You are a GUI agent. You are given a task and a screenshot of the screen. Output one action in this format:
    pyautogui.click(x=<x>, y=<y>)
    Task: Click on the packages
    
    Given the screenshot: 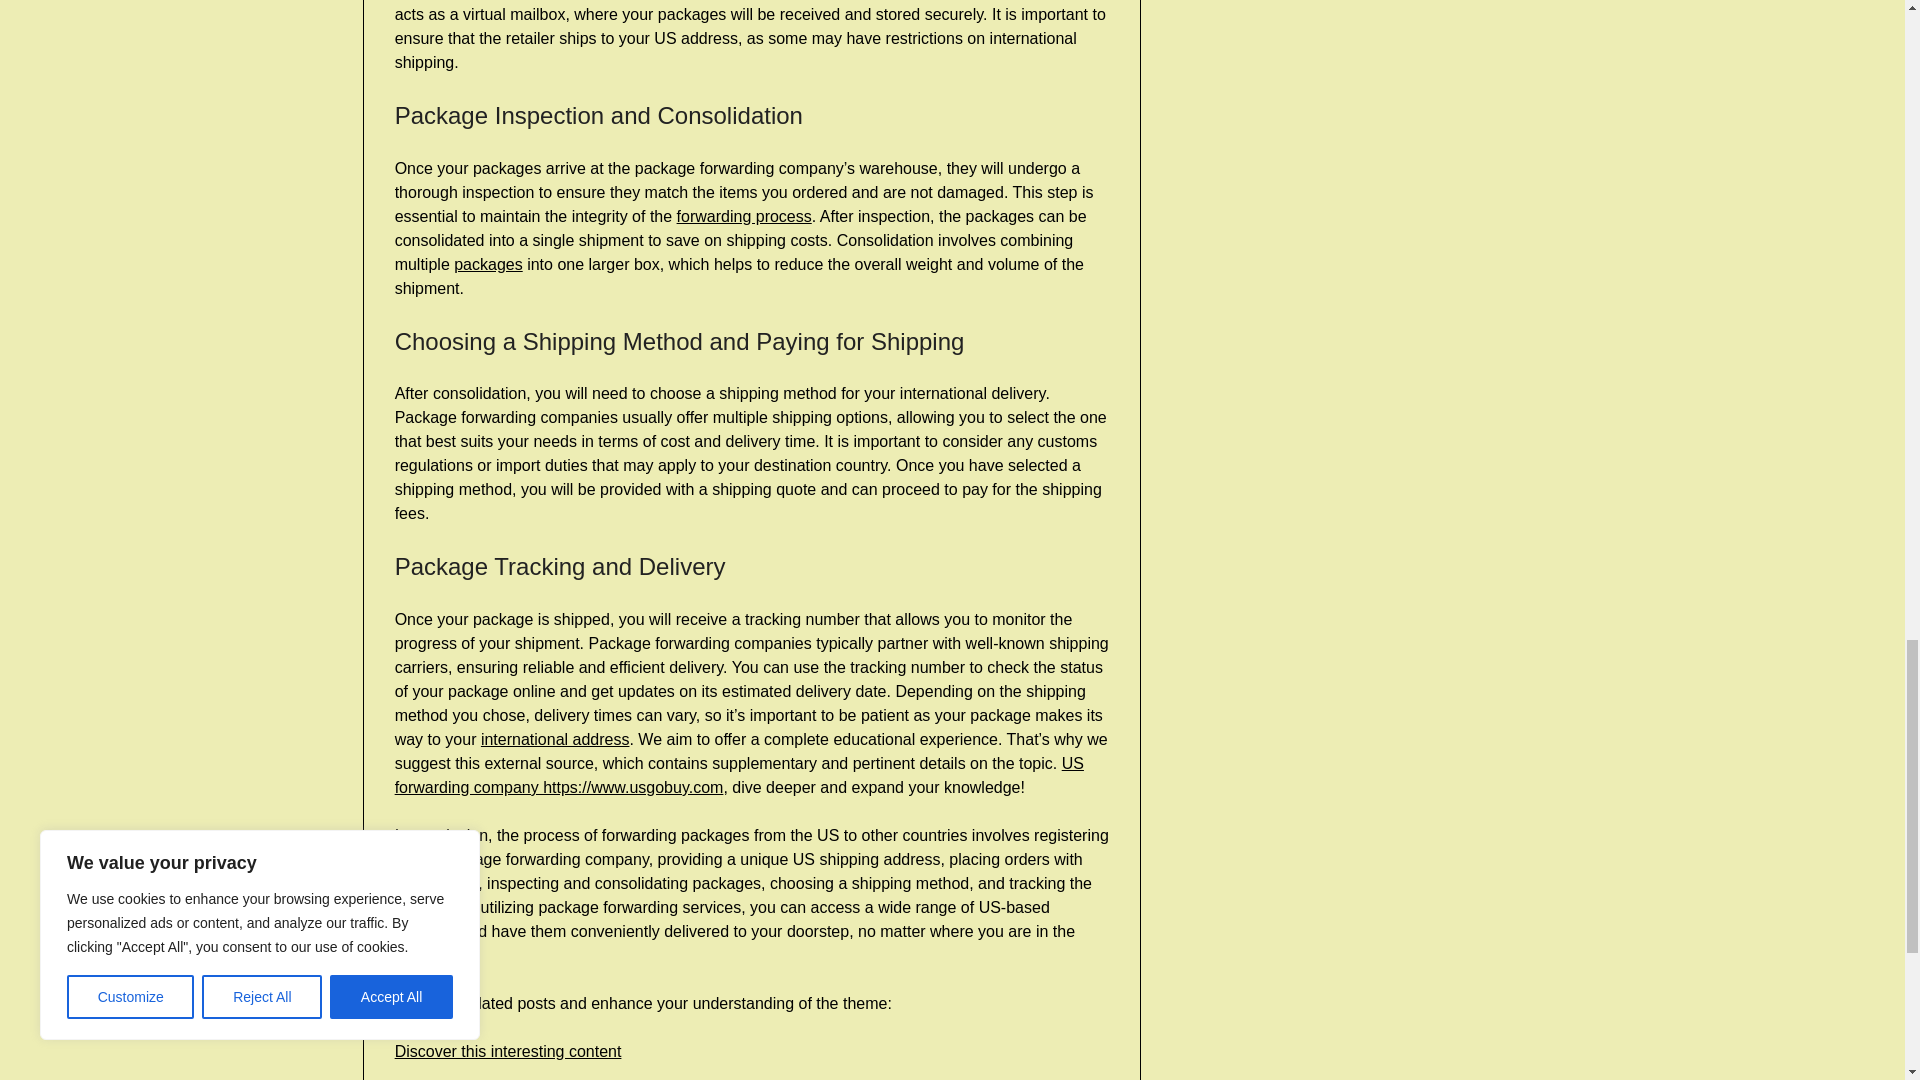 What is the action you would take?
    pyautogui.click(x=488, y=264)
    